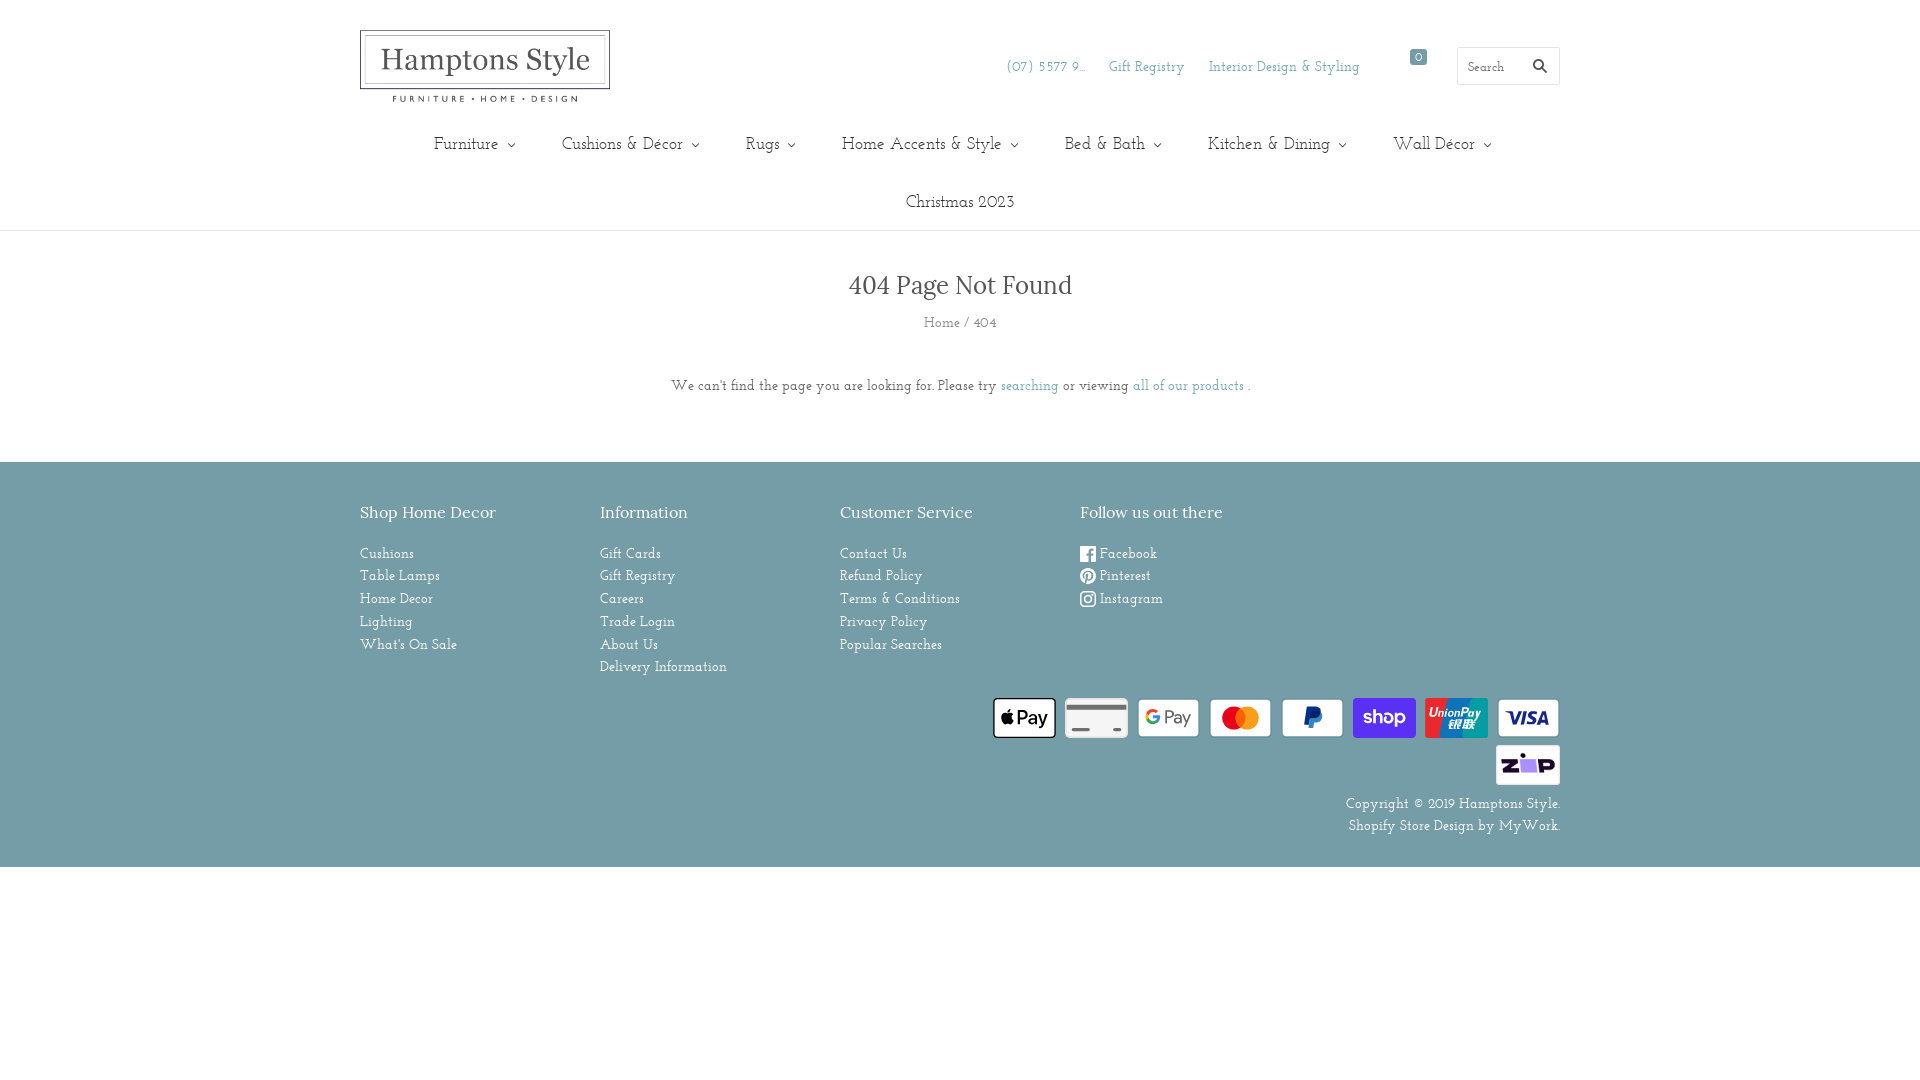 This screenshot has width=1920, height=1080. I want to click on searching, so click(1029, 385).